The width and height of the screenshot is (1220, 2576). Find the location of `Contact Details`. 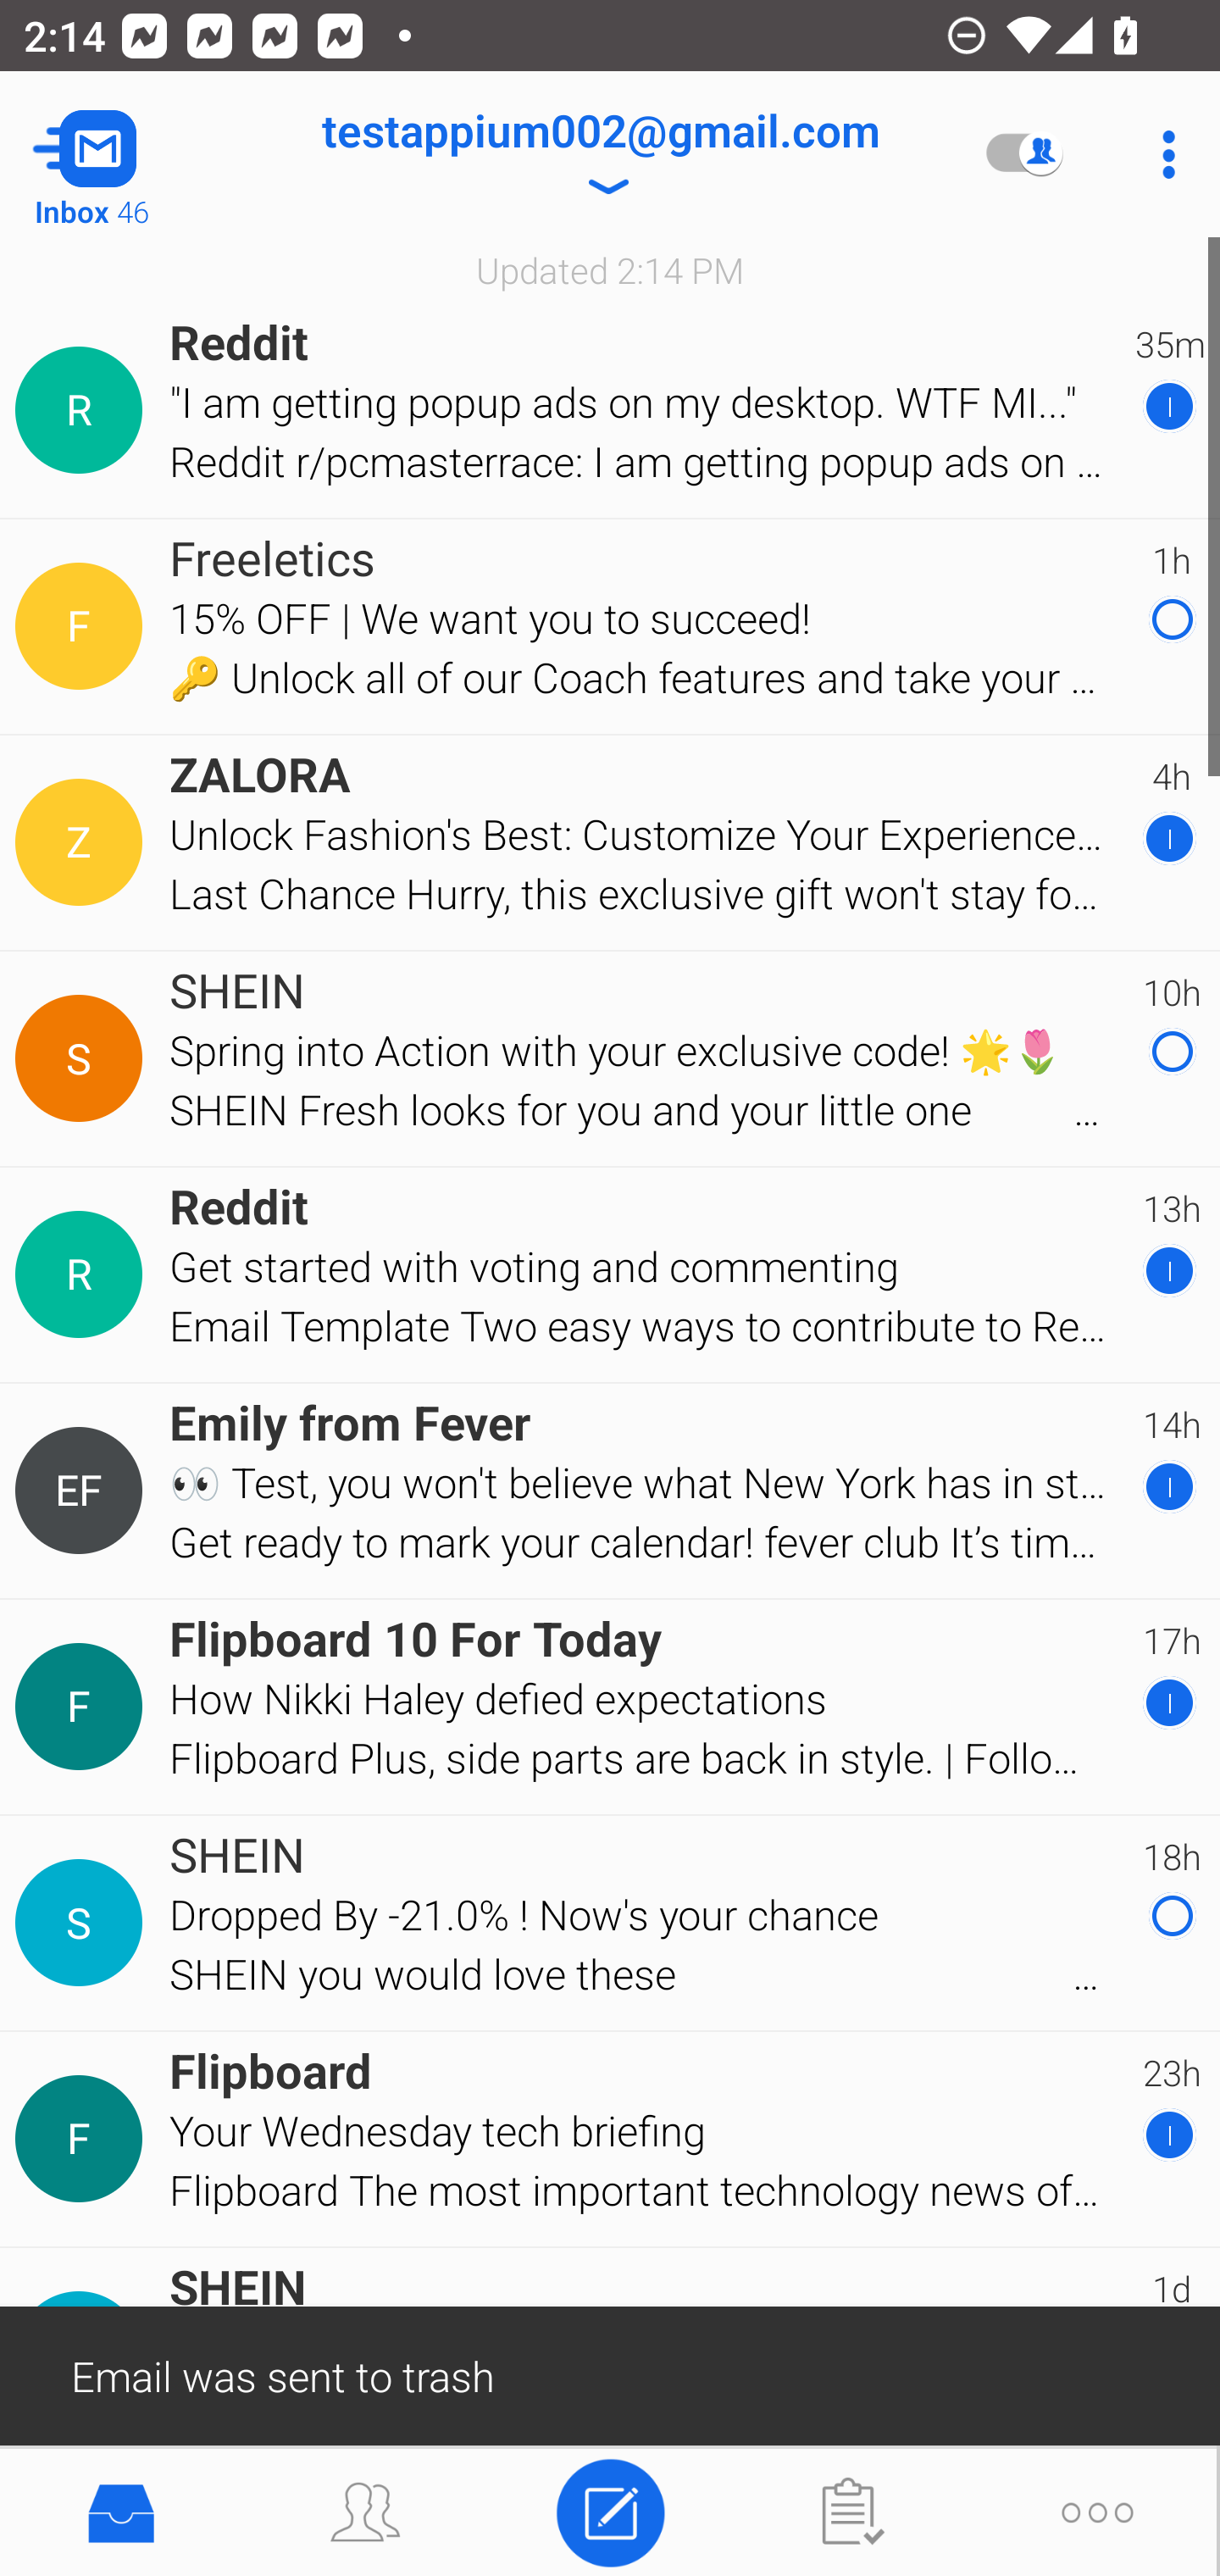

Contact Details is located at coordinates (83, 1274).